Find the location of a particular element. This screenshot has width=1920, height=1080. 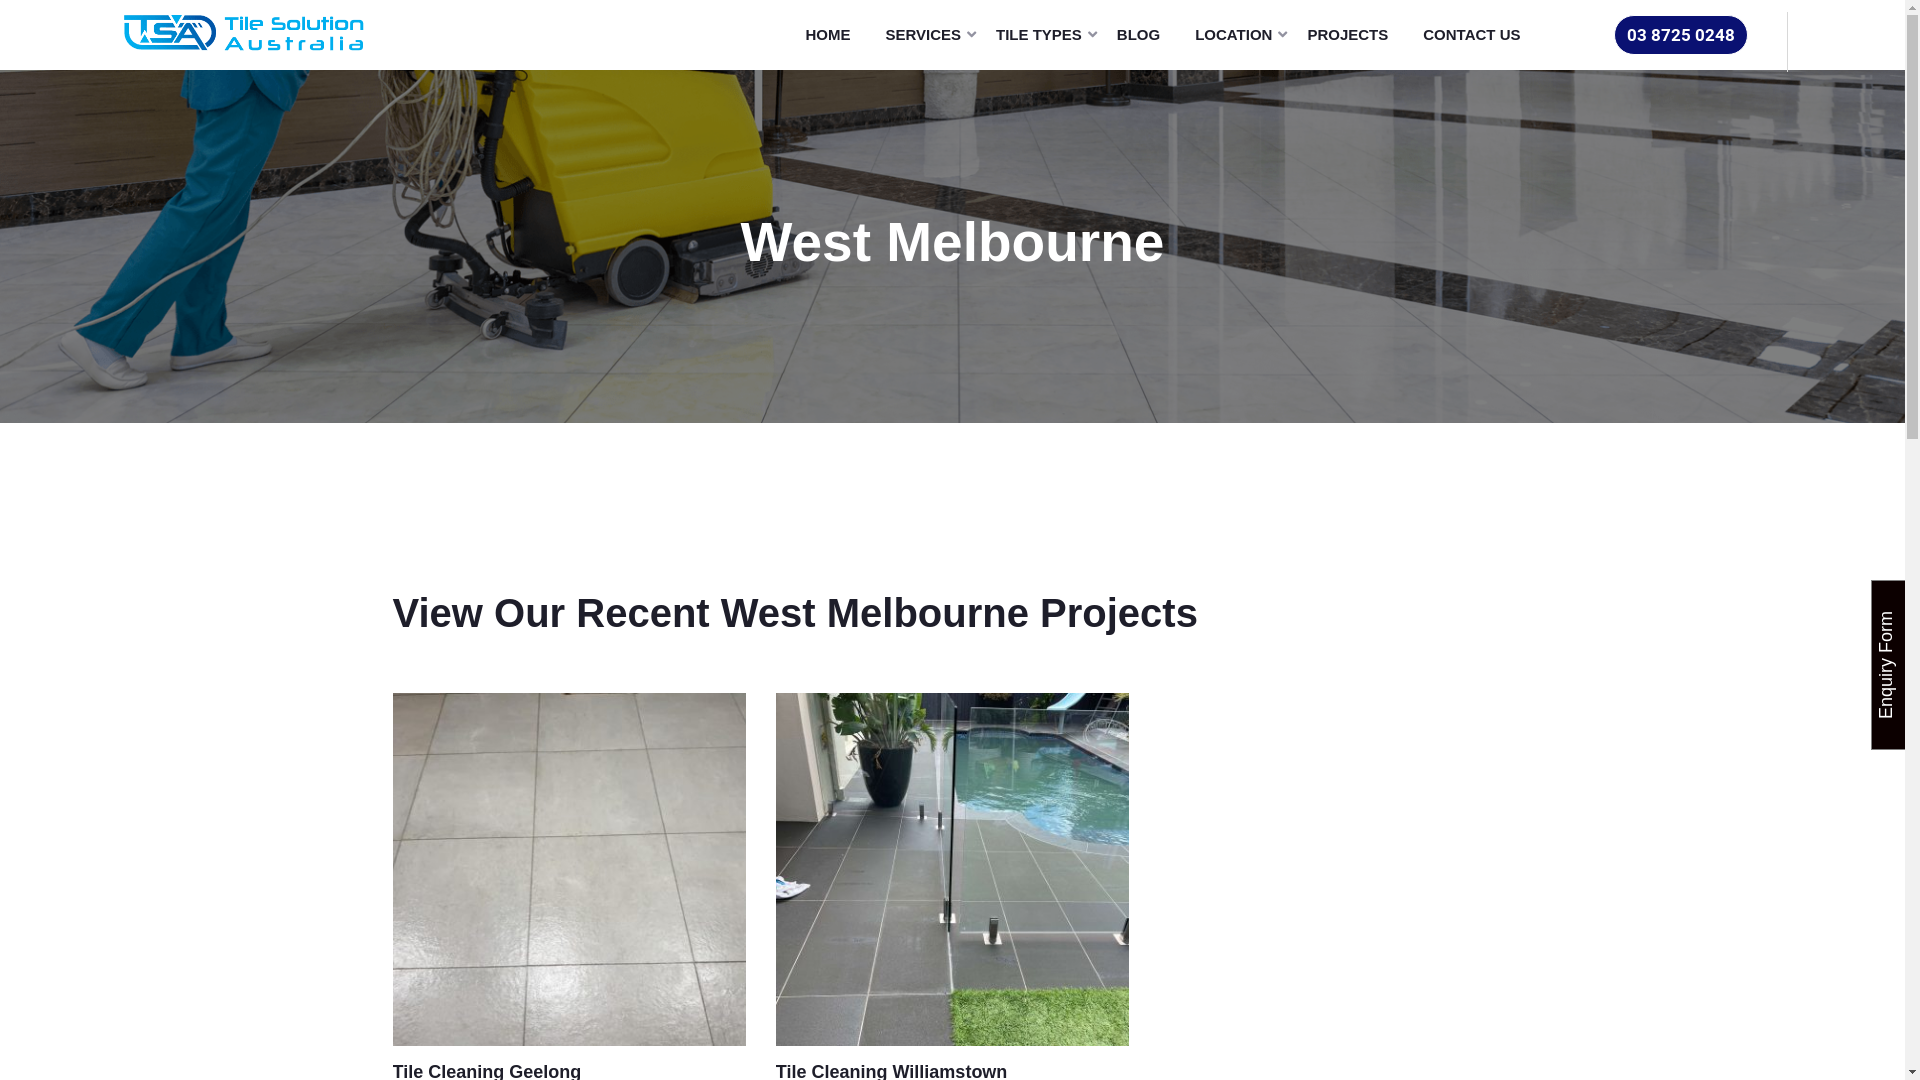

CONTACT US is located at coordinates (1479, 35).